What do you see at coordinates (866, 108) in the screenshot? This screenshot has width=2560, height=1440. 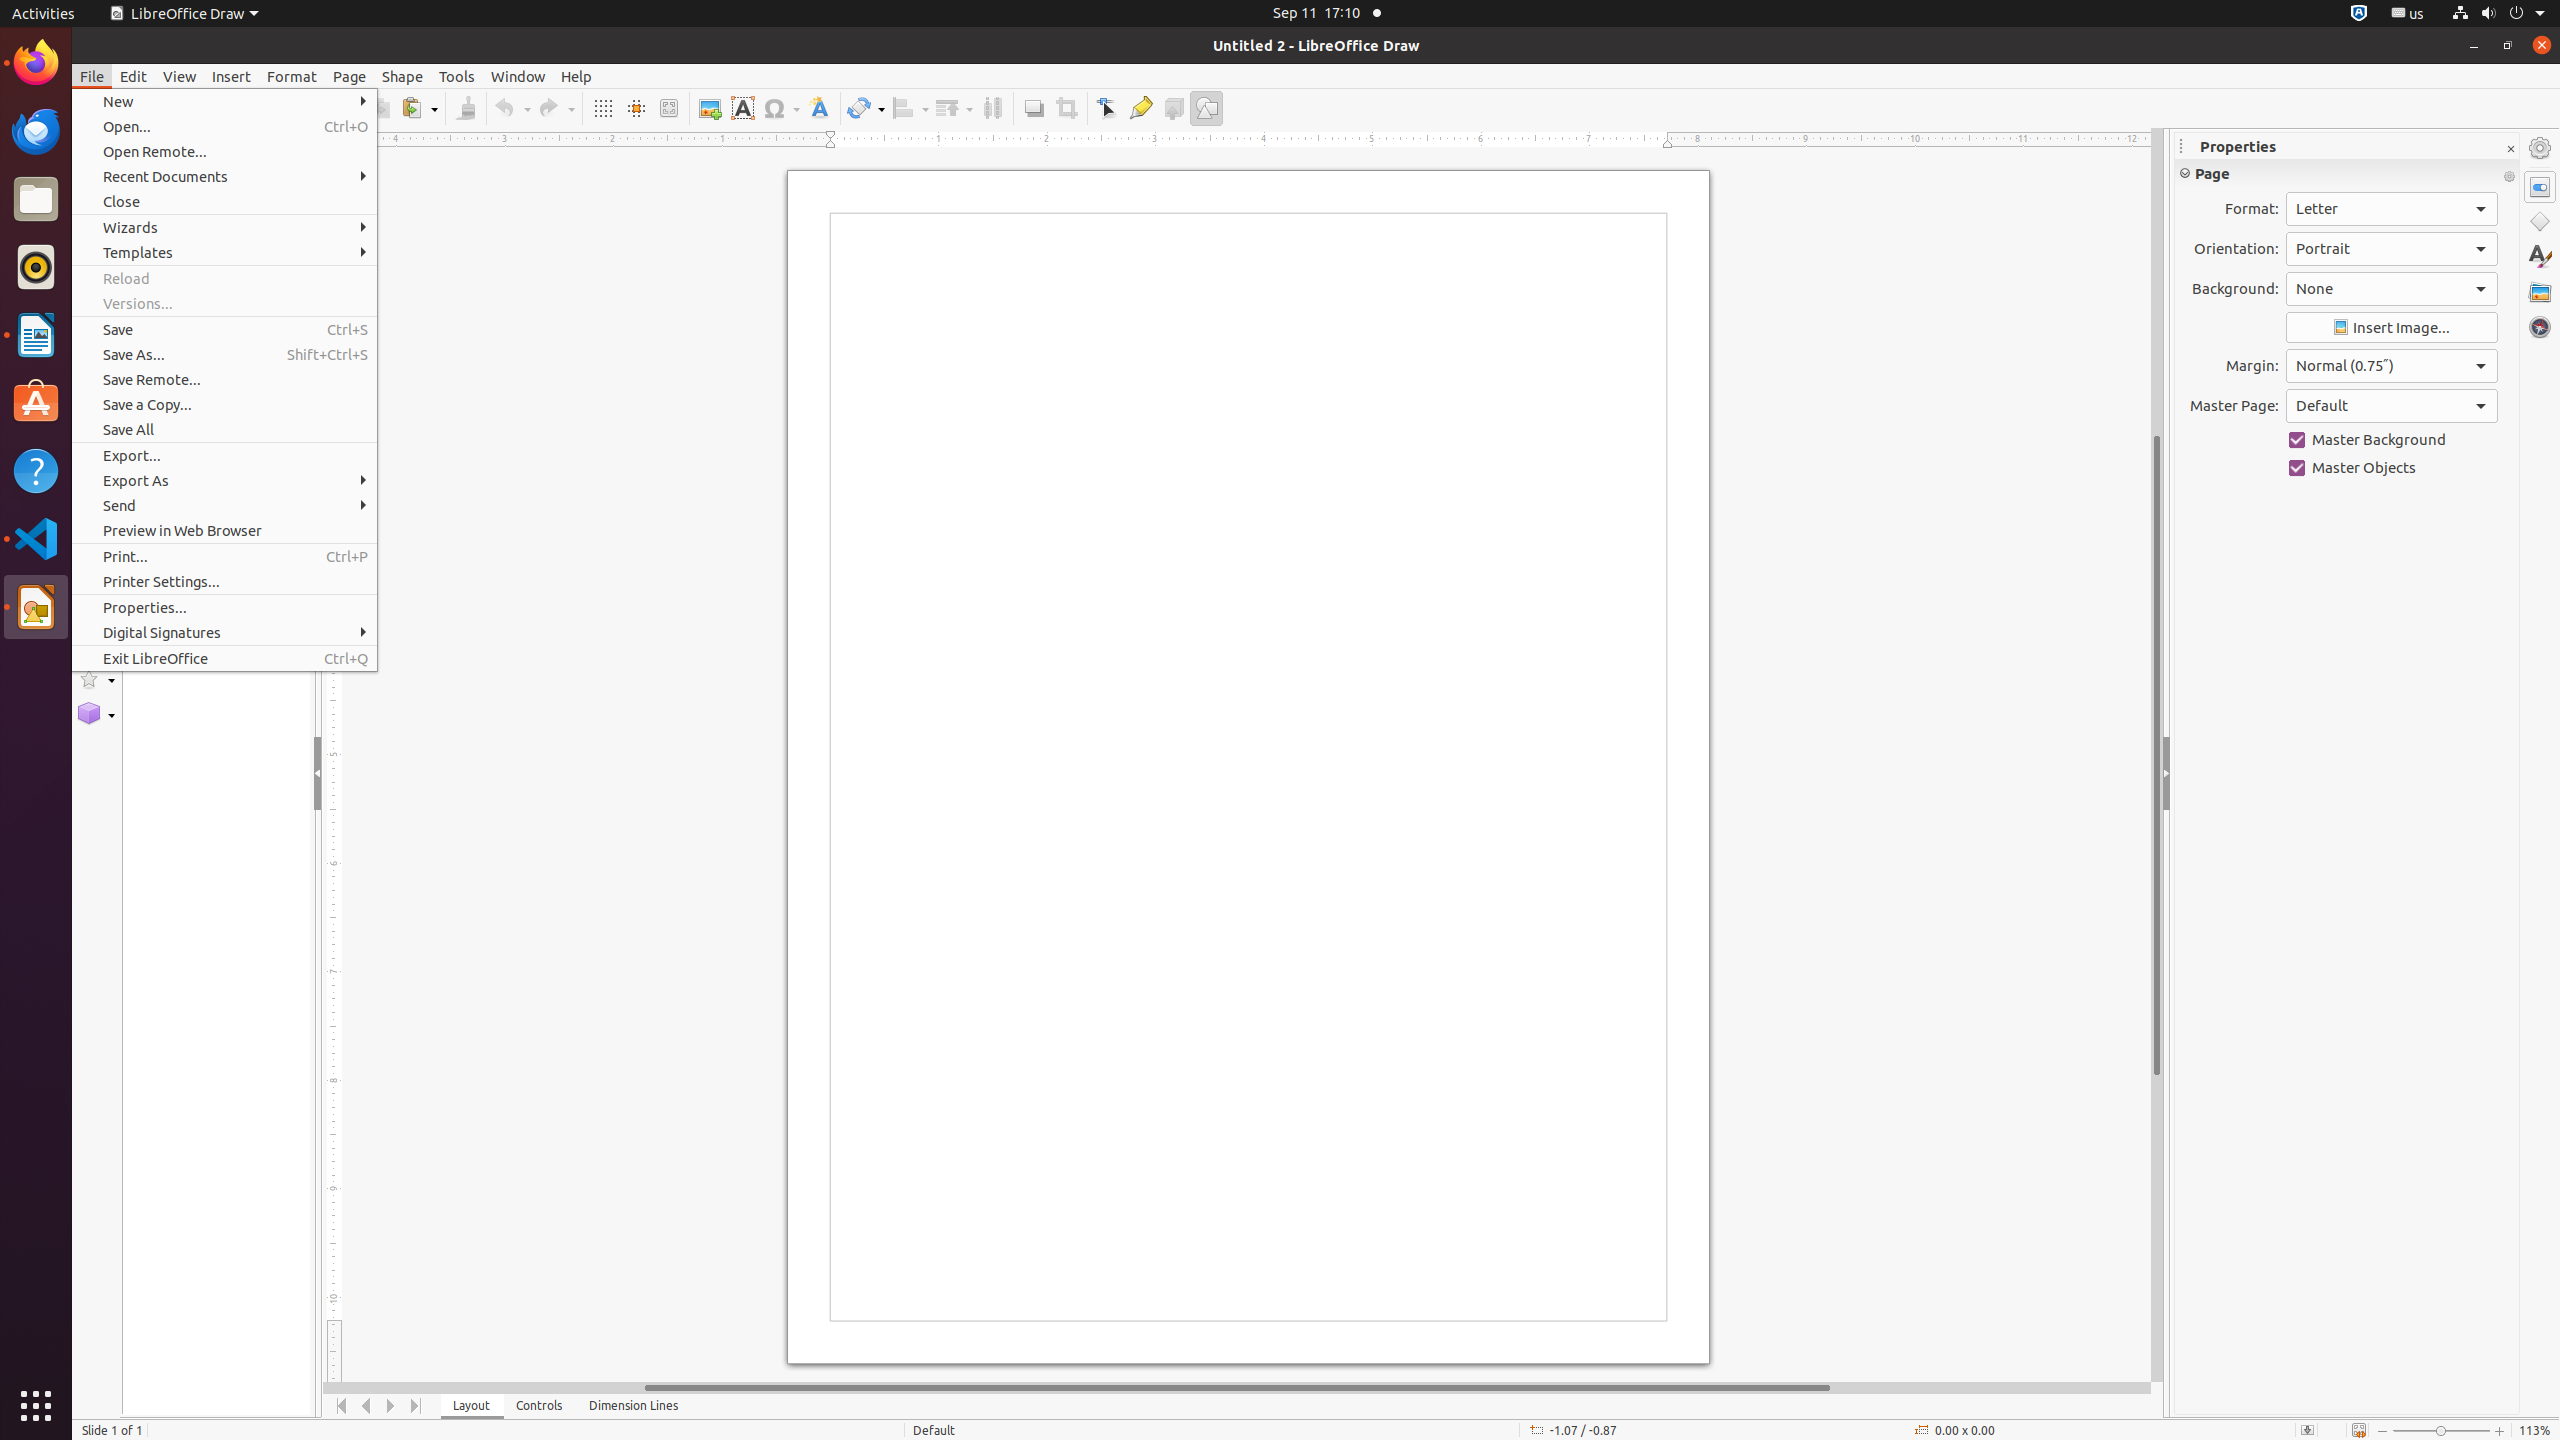 I see `Transformations` at bounding box center [866, 108].